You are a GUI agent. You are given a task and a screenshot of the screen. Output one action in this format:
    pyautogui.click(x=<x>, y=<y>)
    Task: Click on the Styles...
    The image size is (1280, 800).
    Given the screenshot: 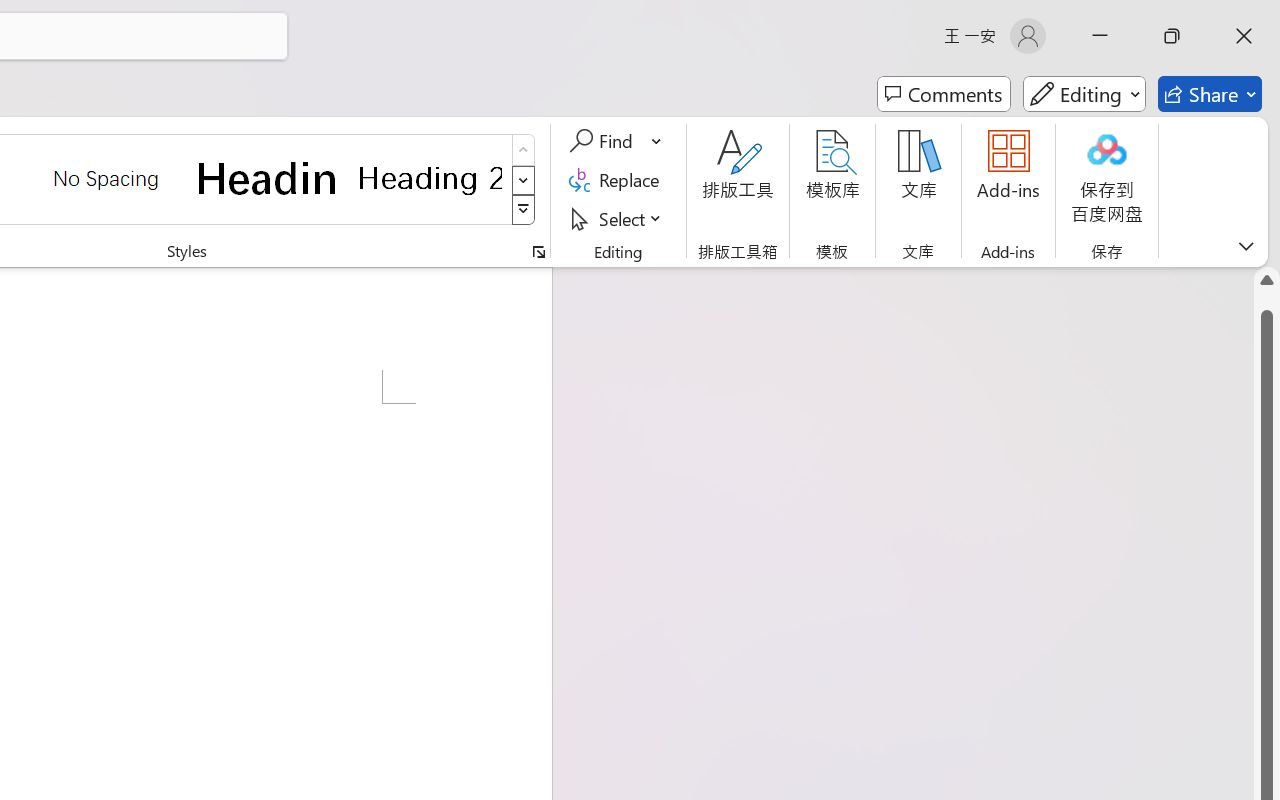 What is the action you would take?
    pyautogui.click(x=538, y=252)
    